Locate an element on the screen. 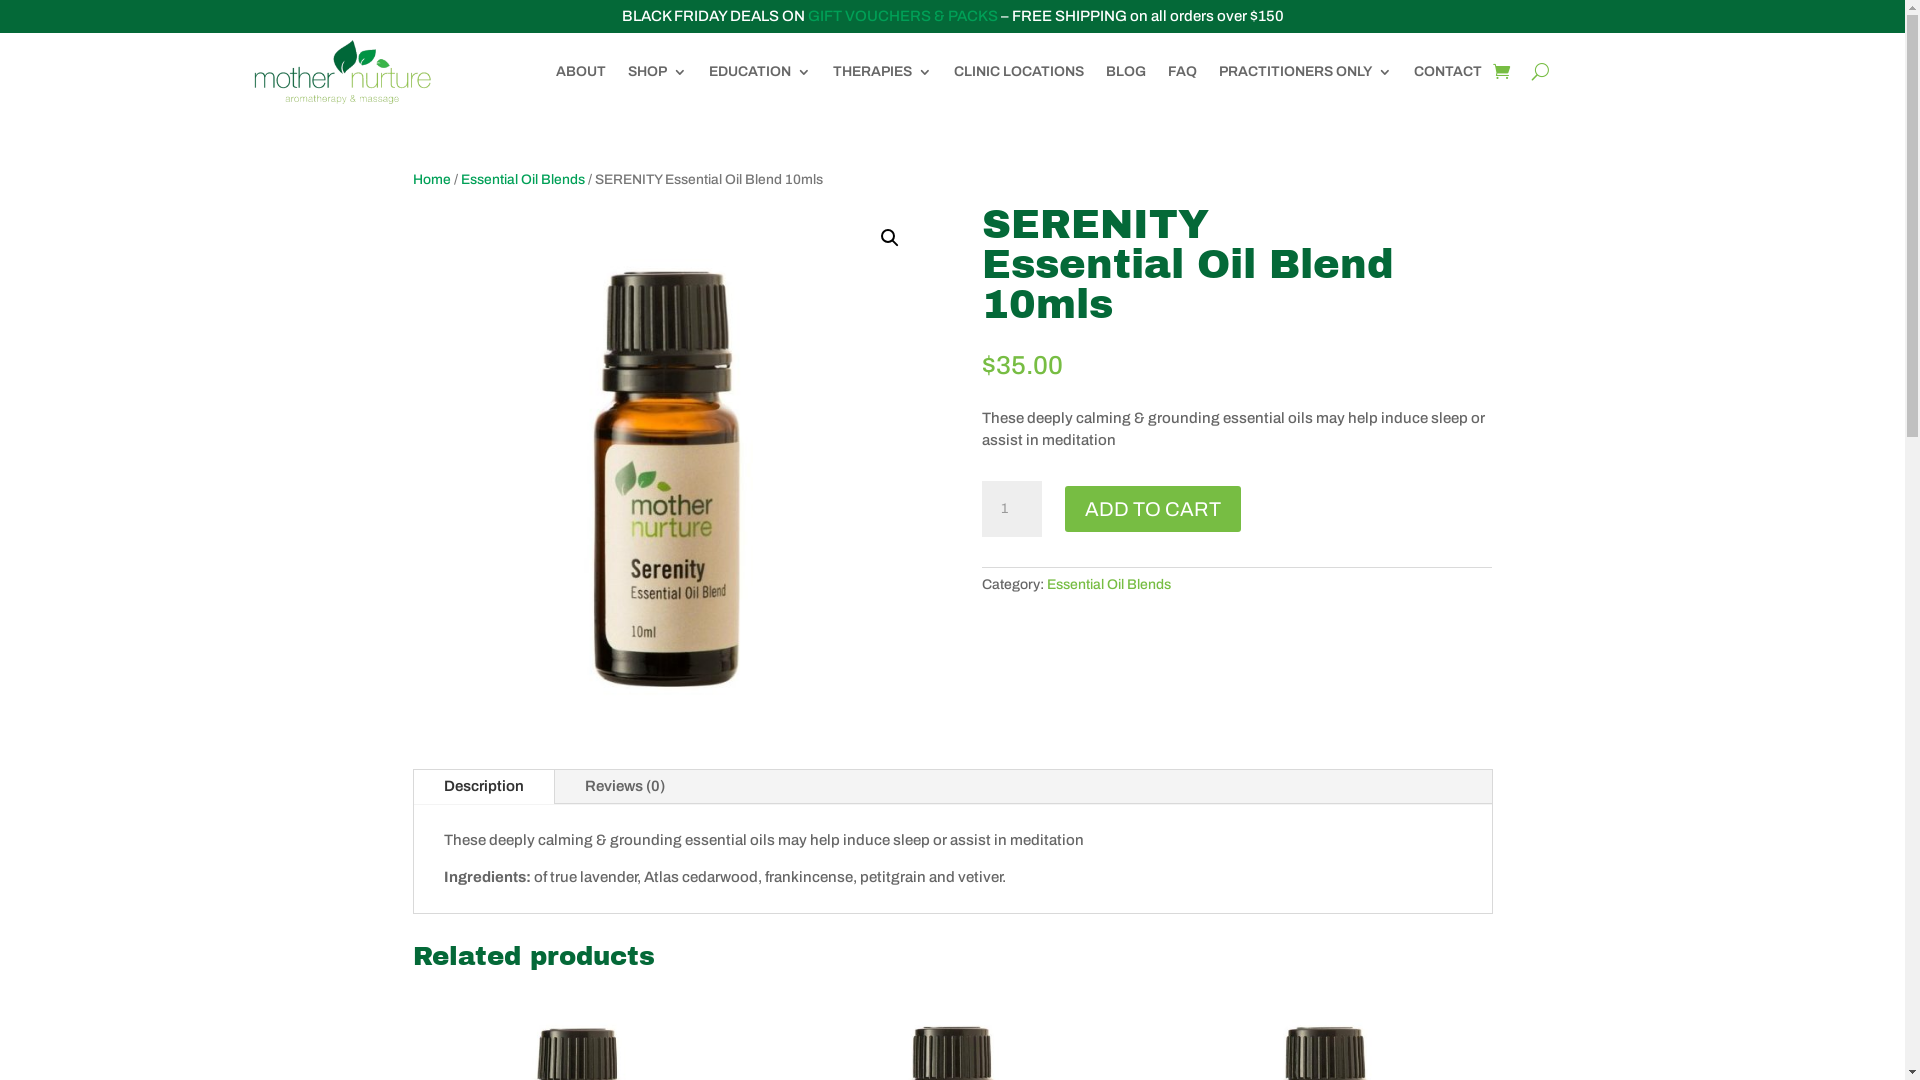 This screenshot has height=1080, width=1920. GIFT VOUCHERS & PACKS is located at coordinates (903, 16).